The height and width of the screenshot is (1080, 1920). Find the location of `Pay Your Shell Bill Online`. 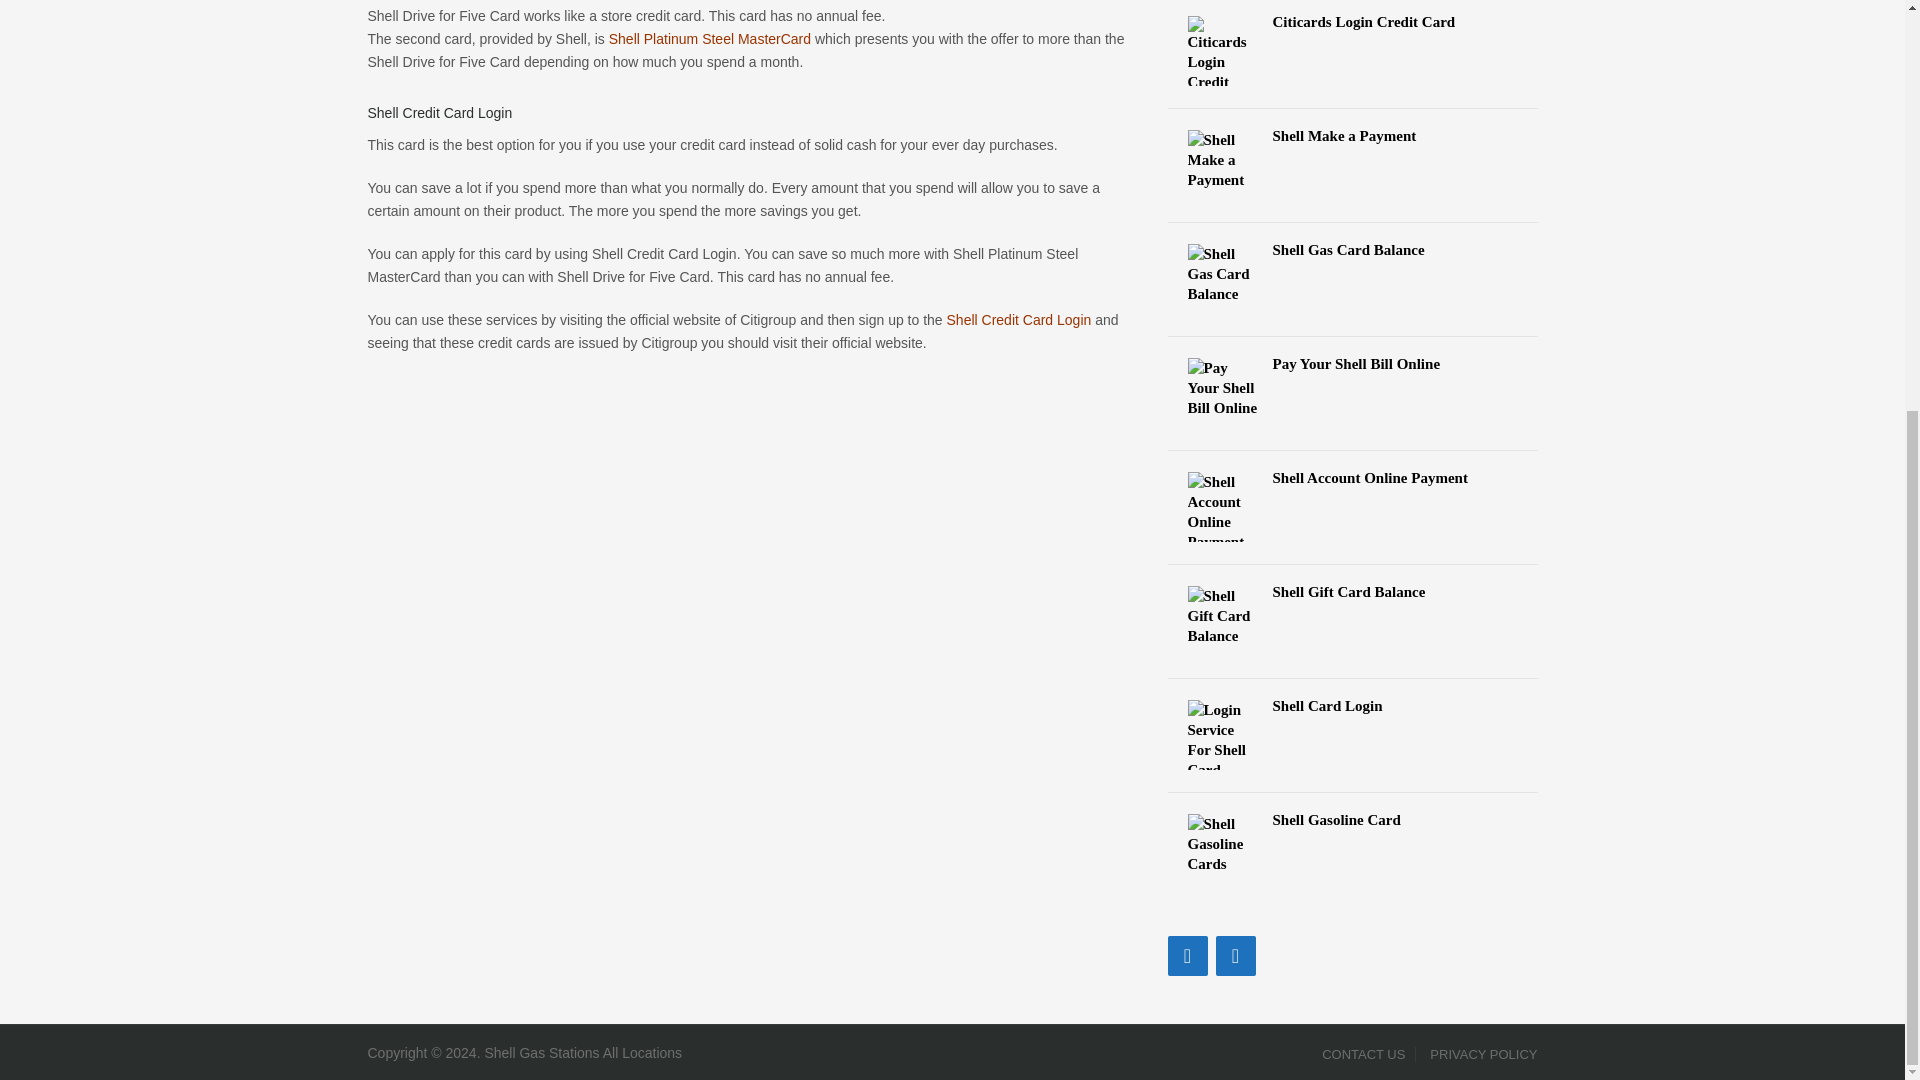

Pay Your Shell Bill Online is located at coordinates (1353, 364).